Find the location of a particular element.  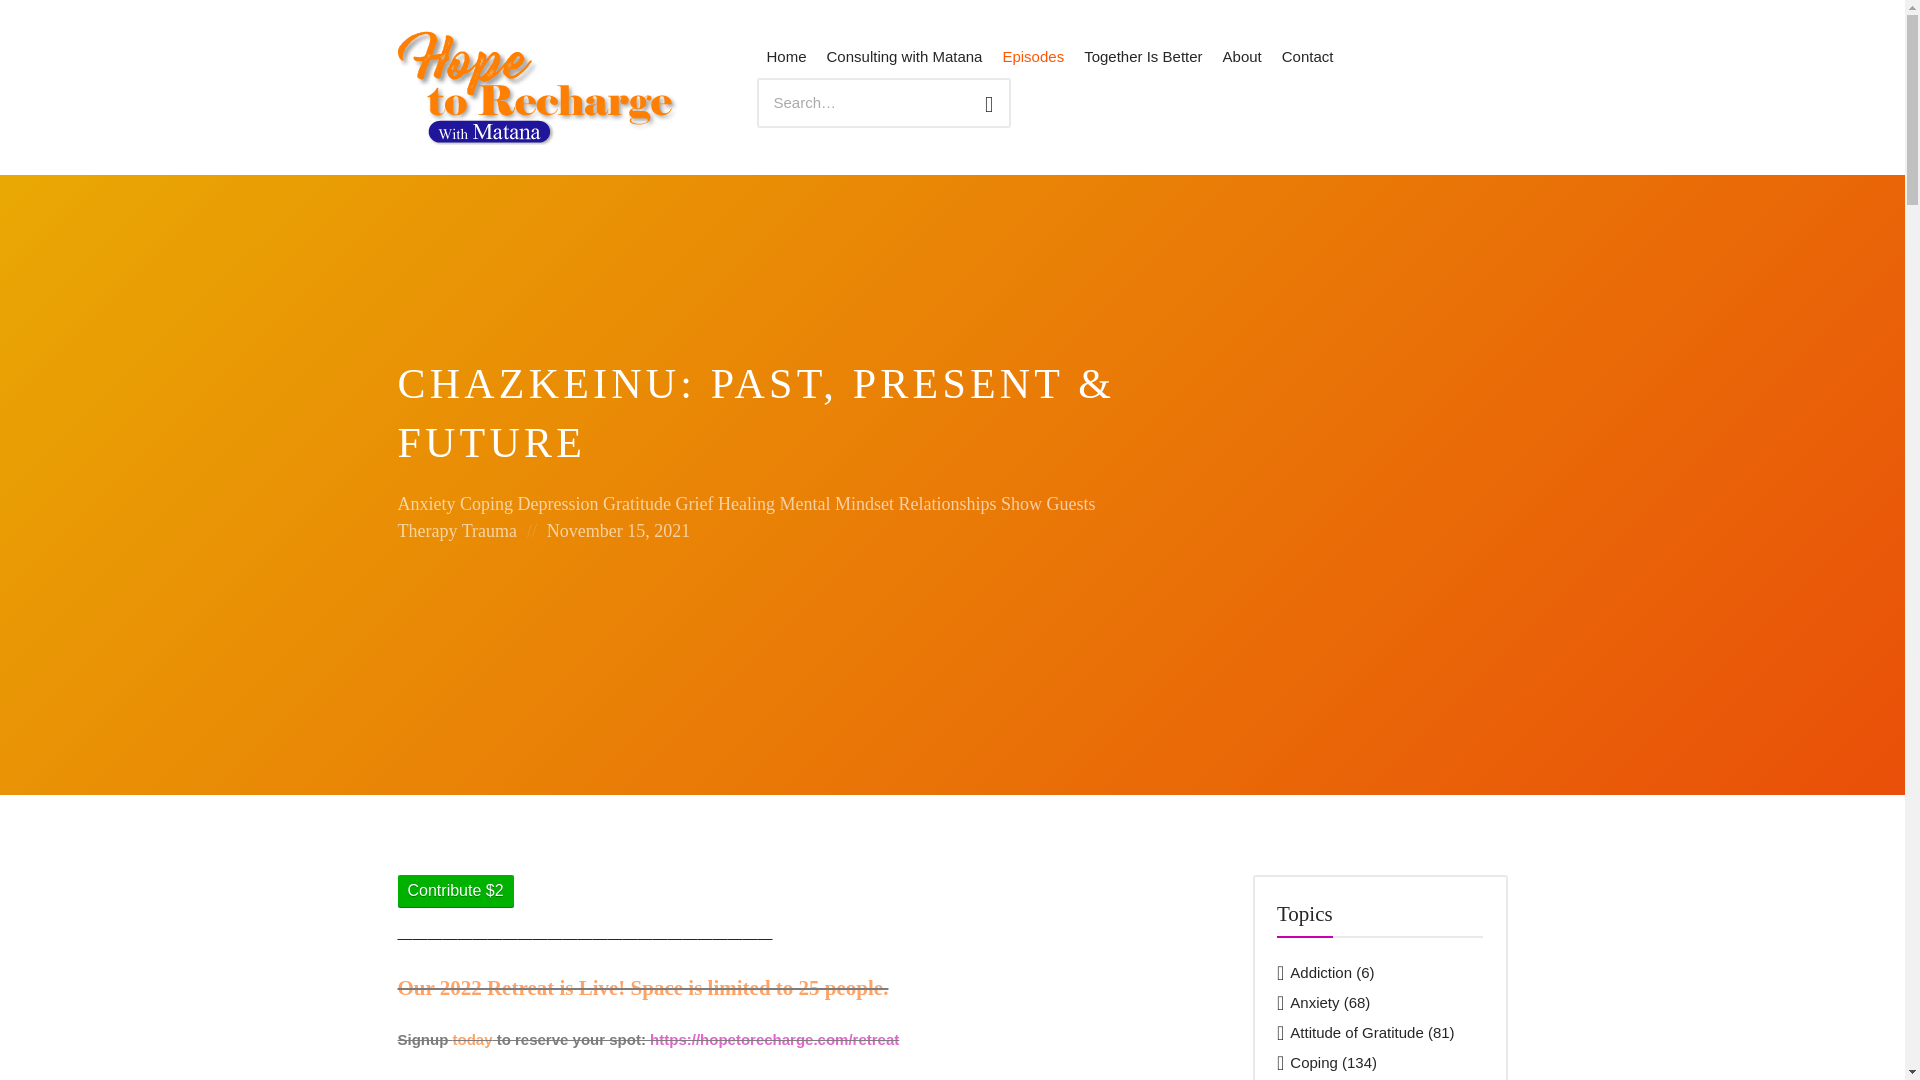

Grief is located at coordinates (694, 504).